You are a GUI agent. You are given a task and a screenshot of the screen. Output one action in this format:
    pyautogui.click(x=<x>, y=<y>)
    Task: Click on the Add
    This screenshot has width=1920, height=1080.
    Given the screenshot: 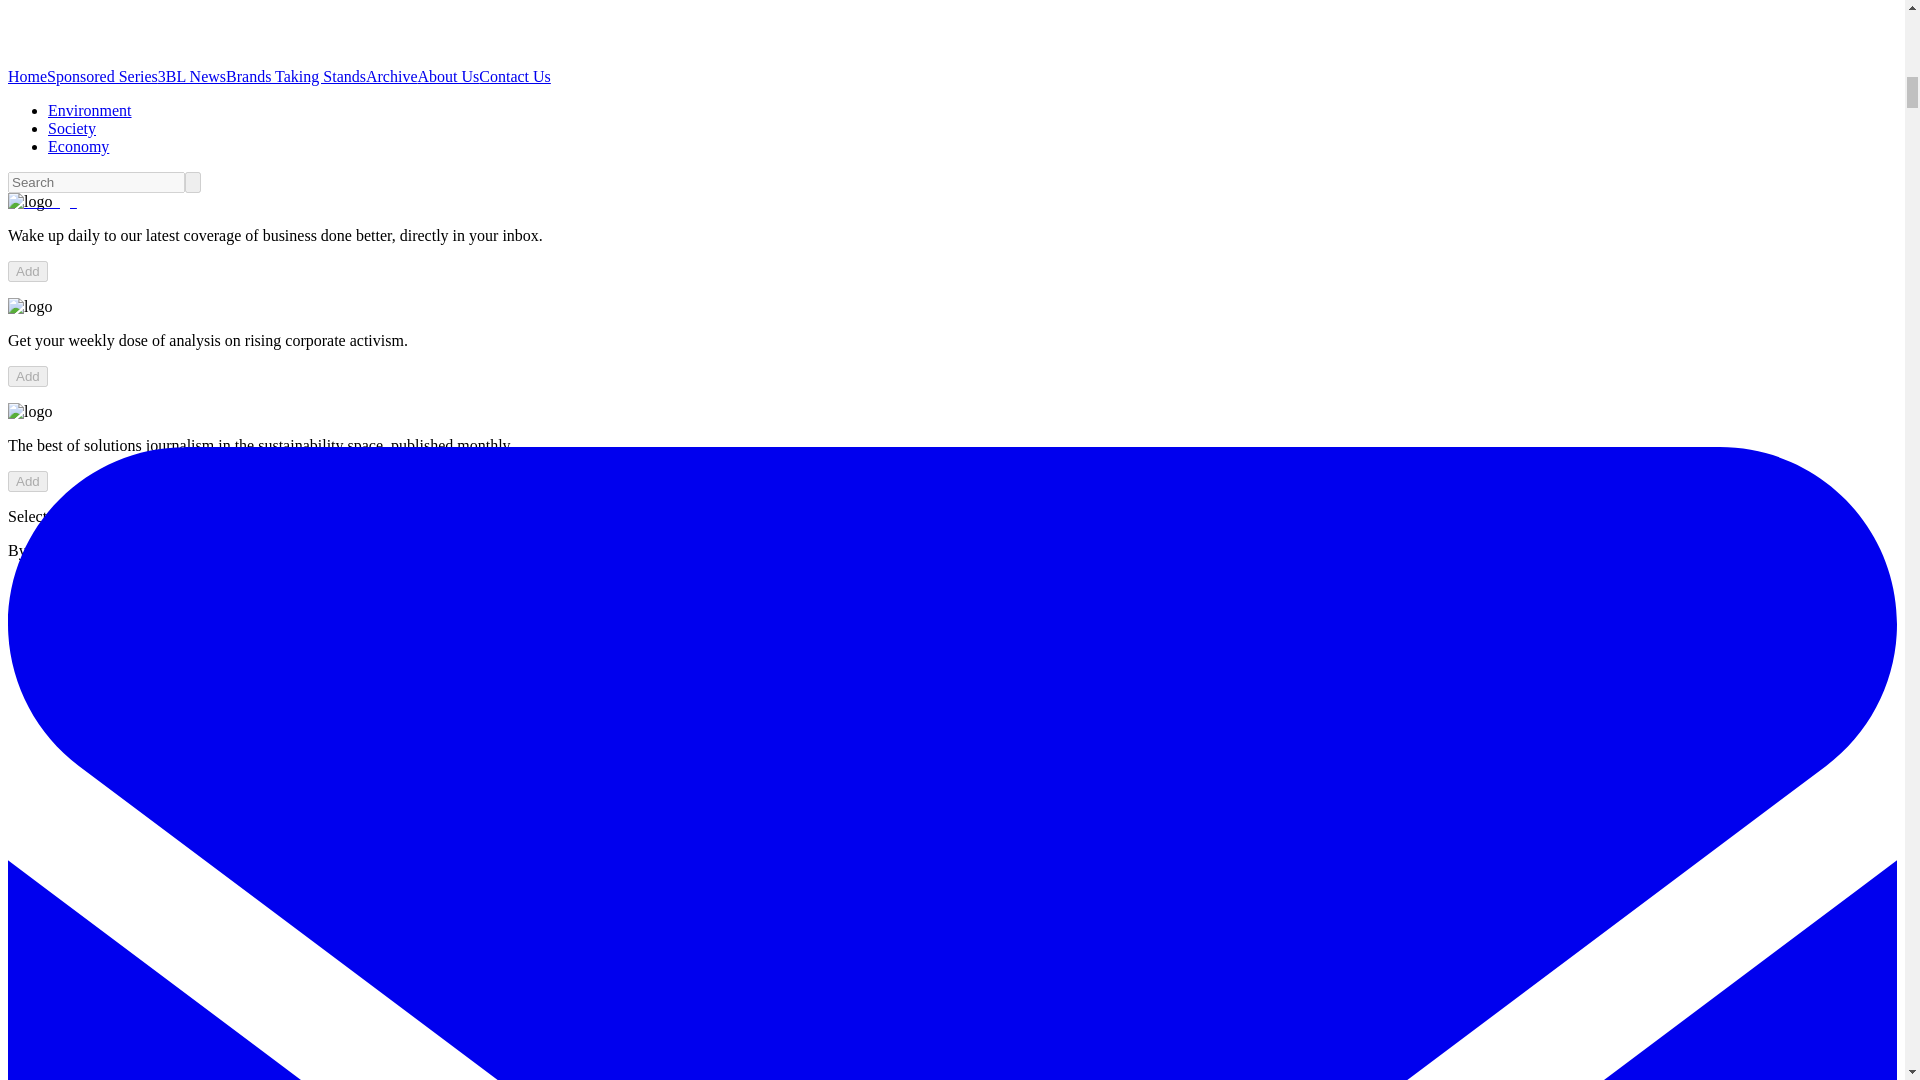 What is the action you would take?
    pyautogui.click(x=28, y=481)
    